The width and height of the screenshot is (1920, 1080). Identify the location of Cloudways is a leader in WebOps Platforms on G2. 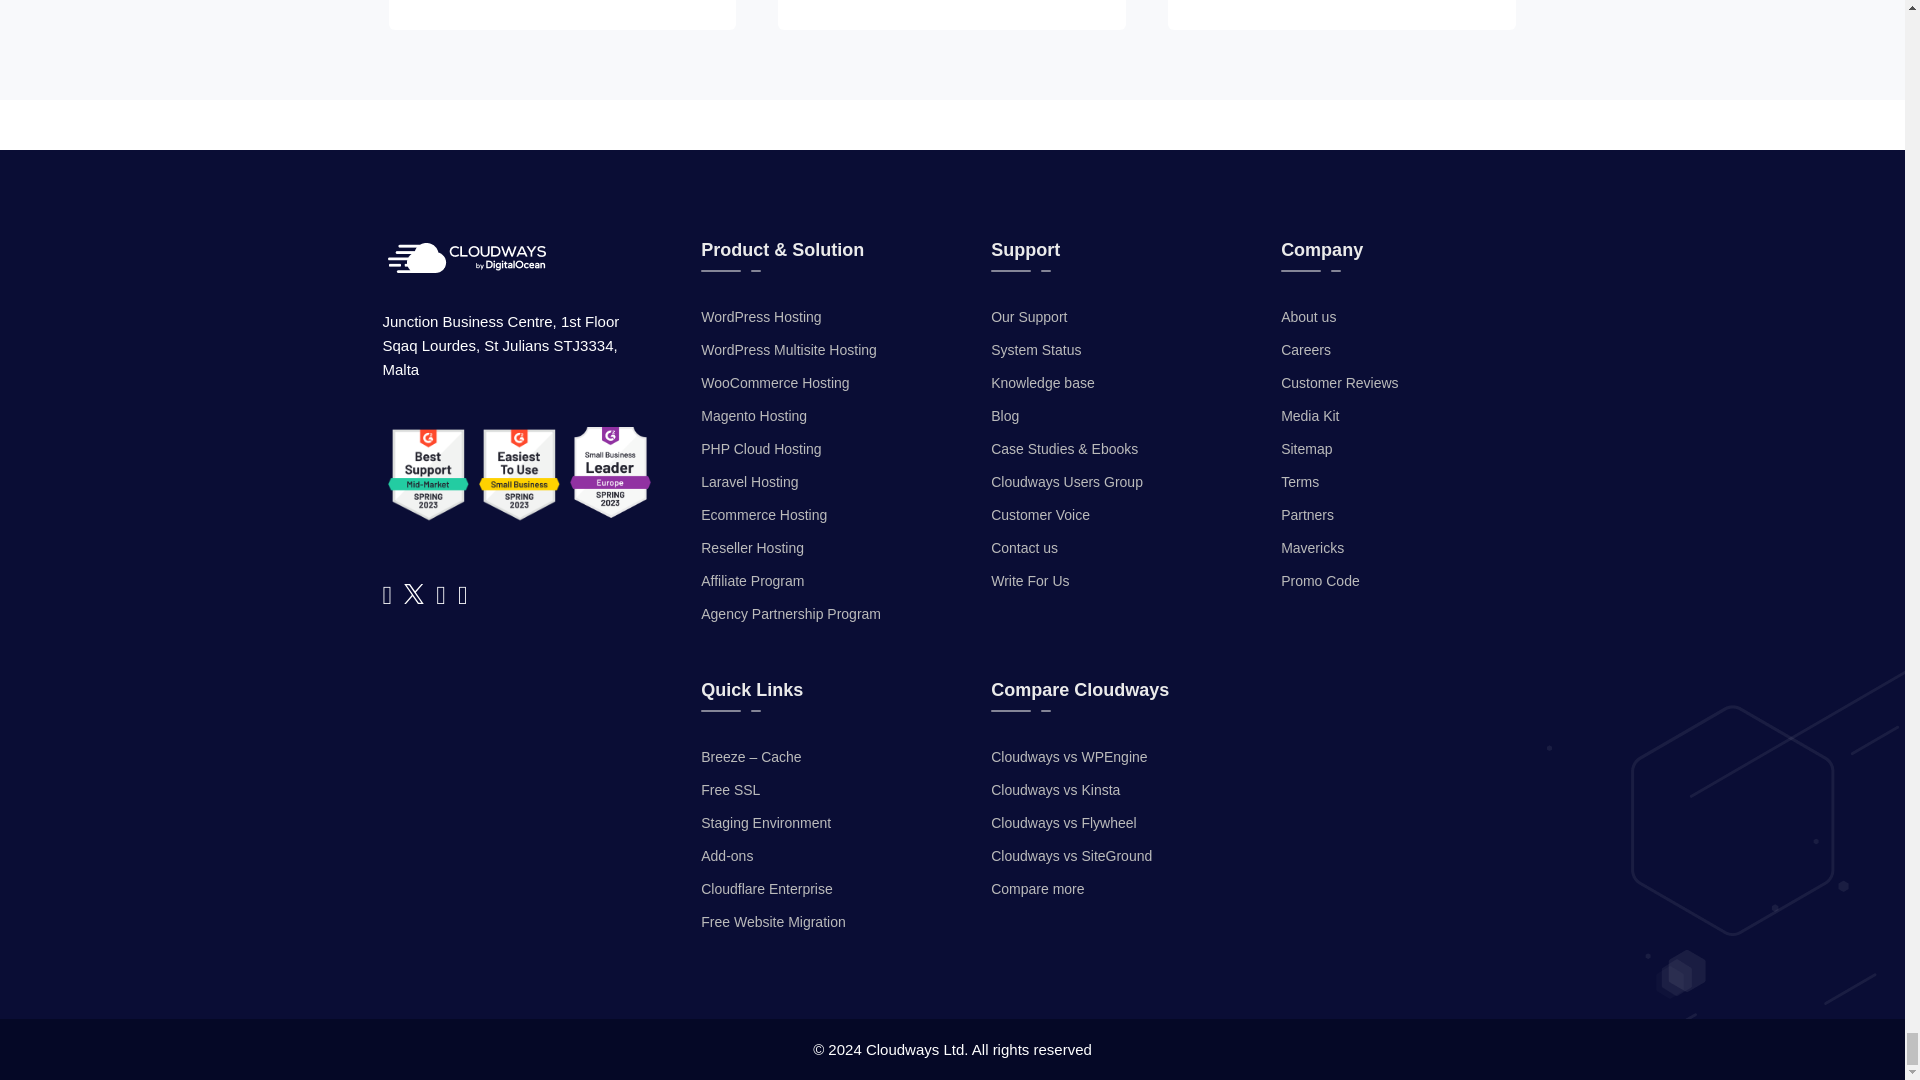
(610, 472).